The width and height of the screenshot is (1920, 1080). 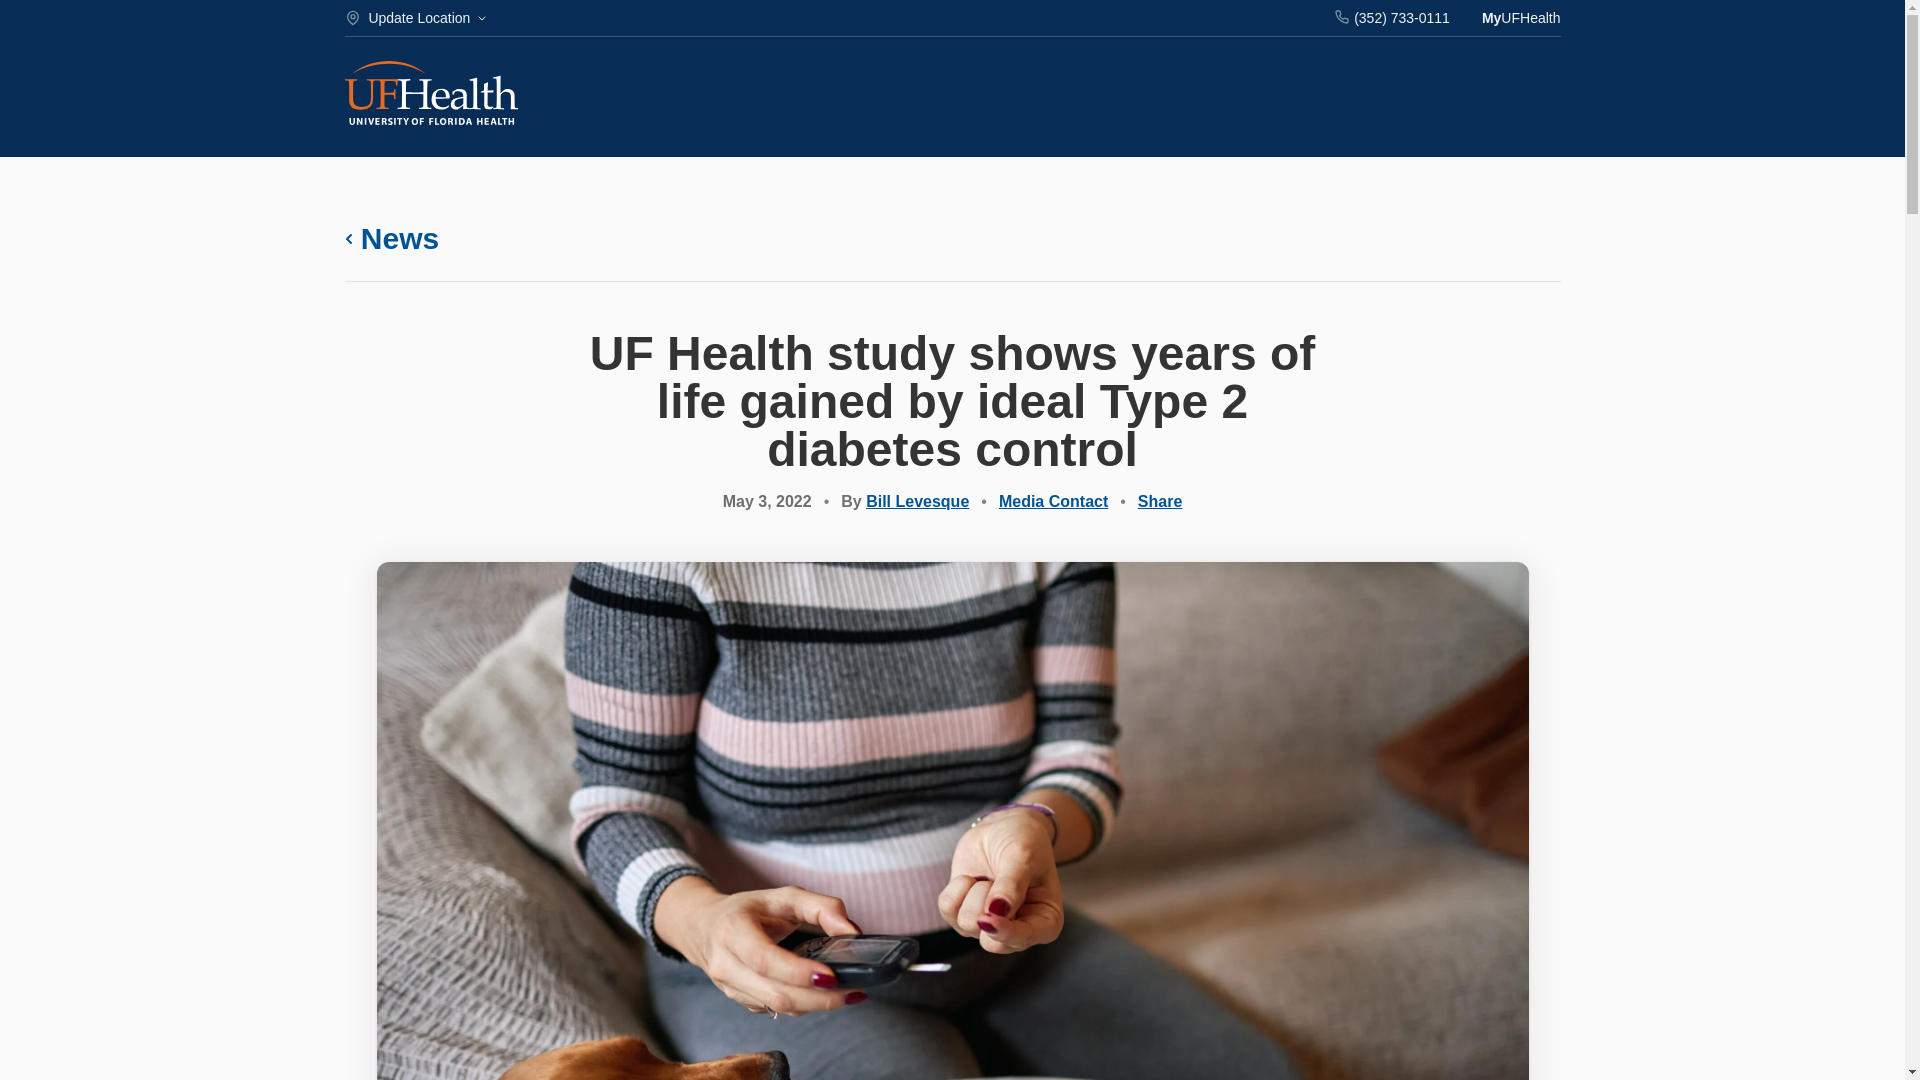 What do you see at coordinates (391, 239) in the screenshot?
I see `News` at bounding box center [391, 239].